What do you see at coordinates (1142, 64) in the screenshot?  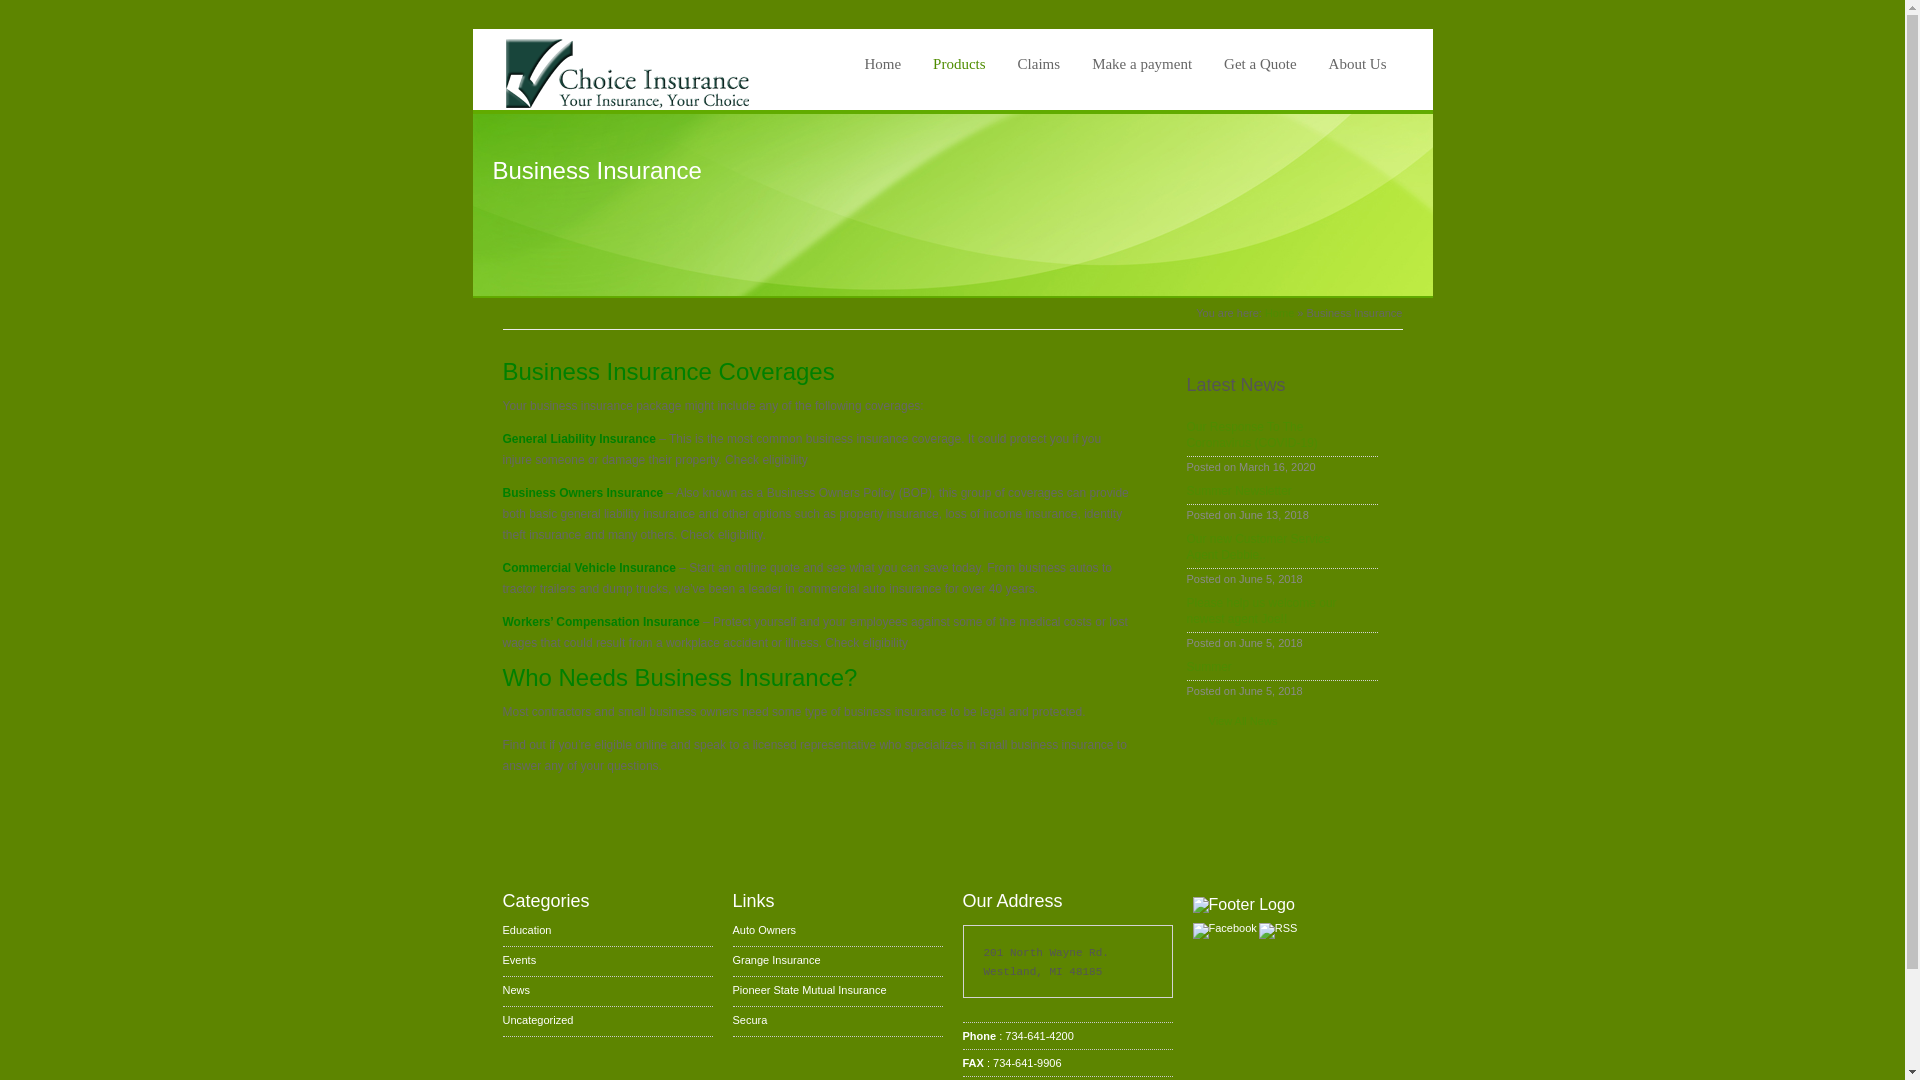 I see `Make a payment` at bounding box center [1142, 64].